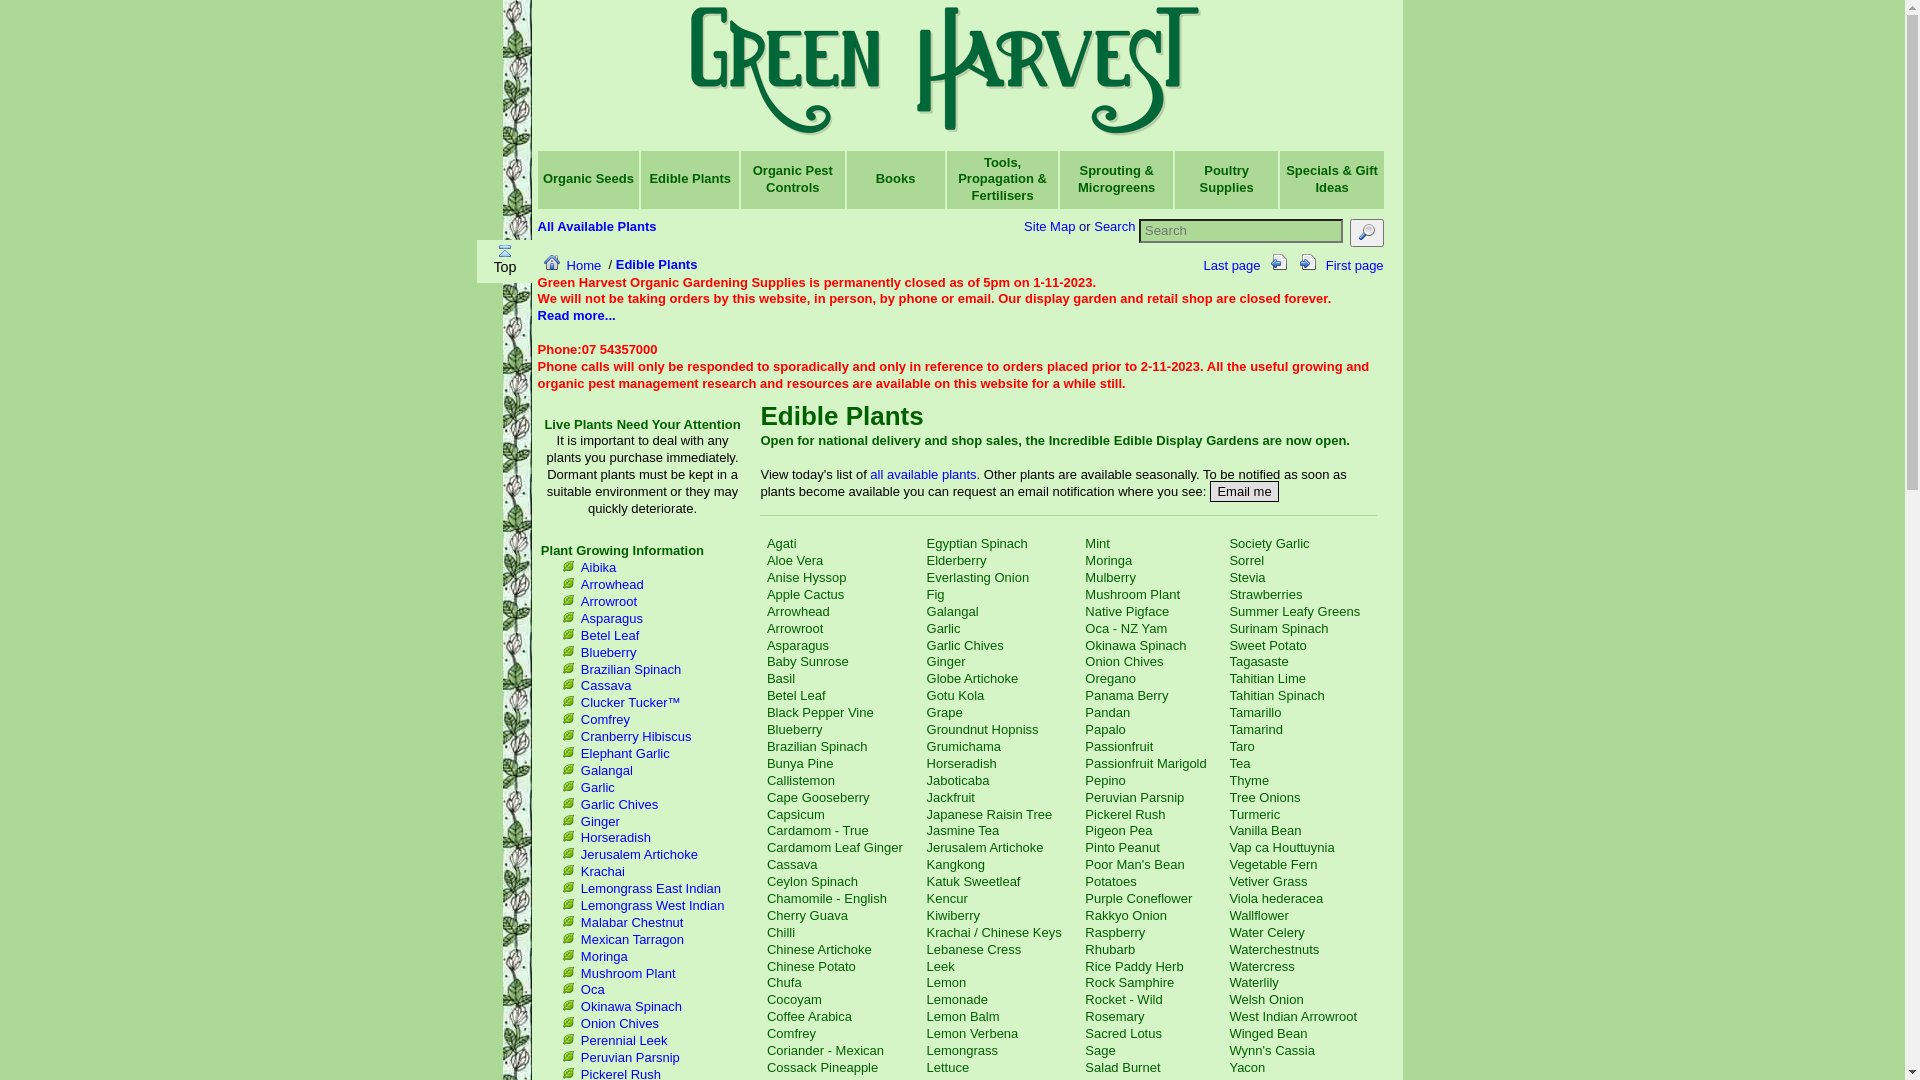  Describe the element at coordinates (951, 798) in the screenshot. I see `Jackfruit` at that location.